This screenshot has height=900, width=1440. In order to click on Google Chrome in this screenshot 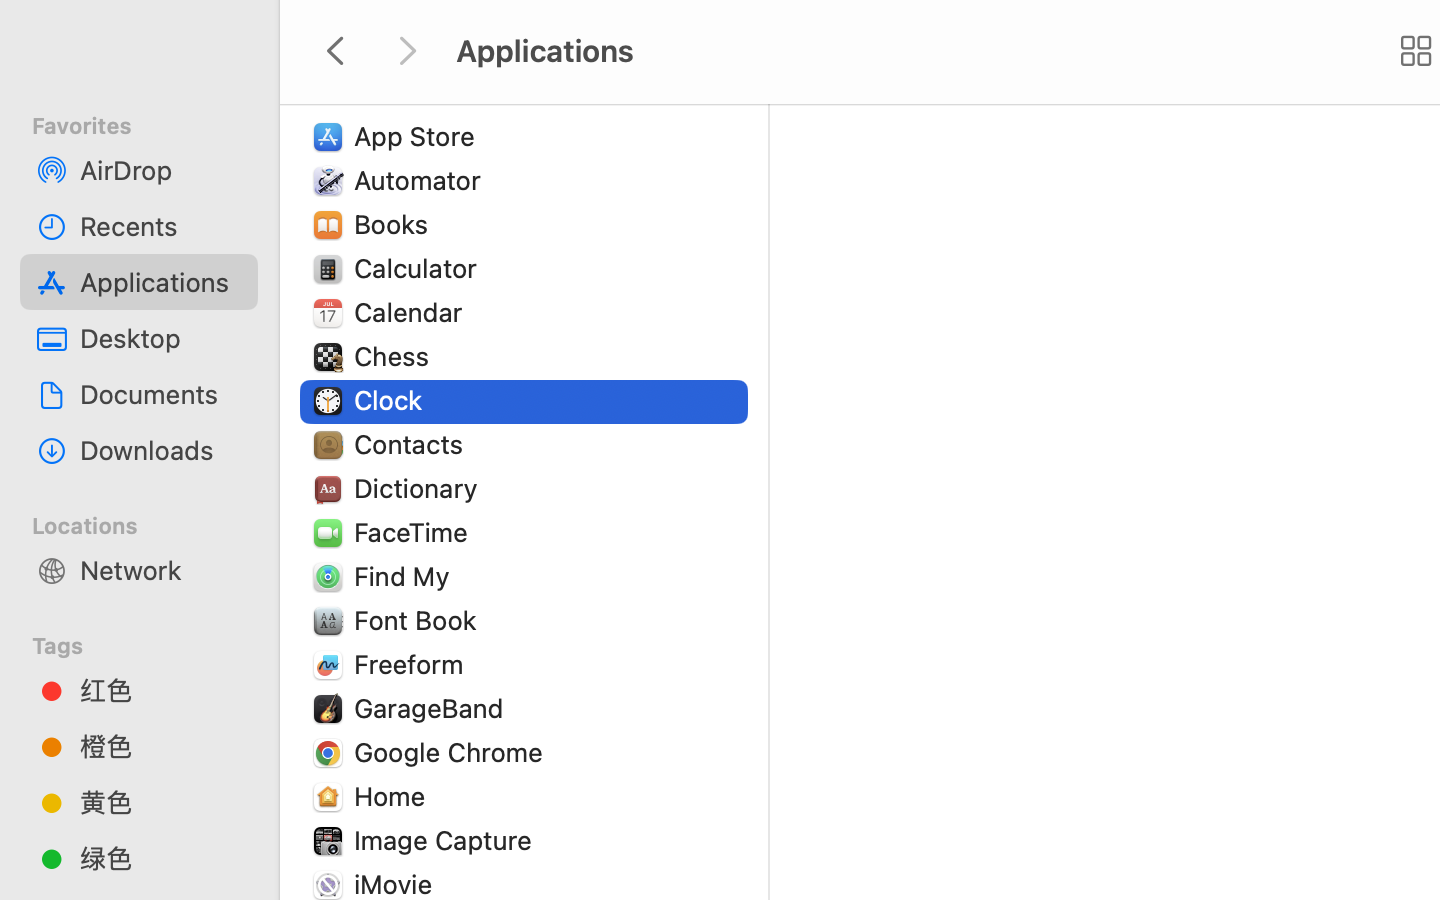, I will do `click(453, 752)`.